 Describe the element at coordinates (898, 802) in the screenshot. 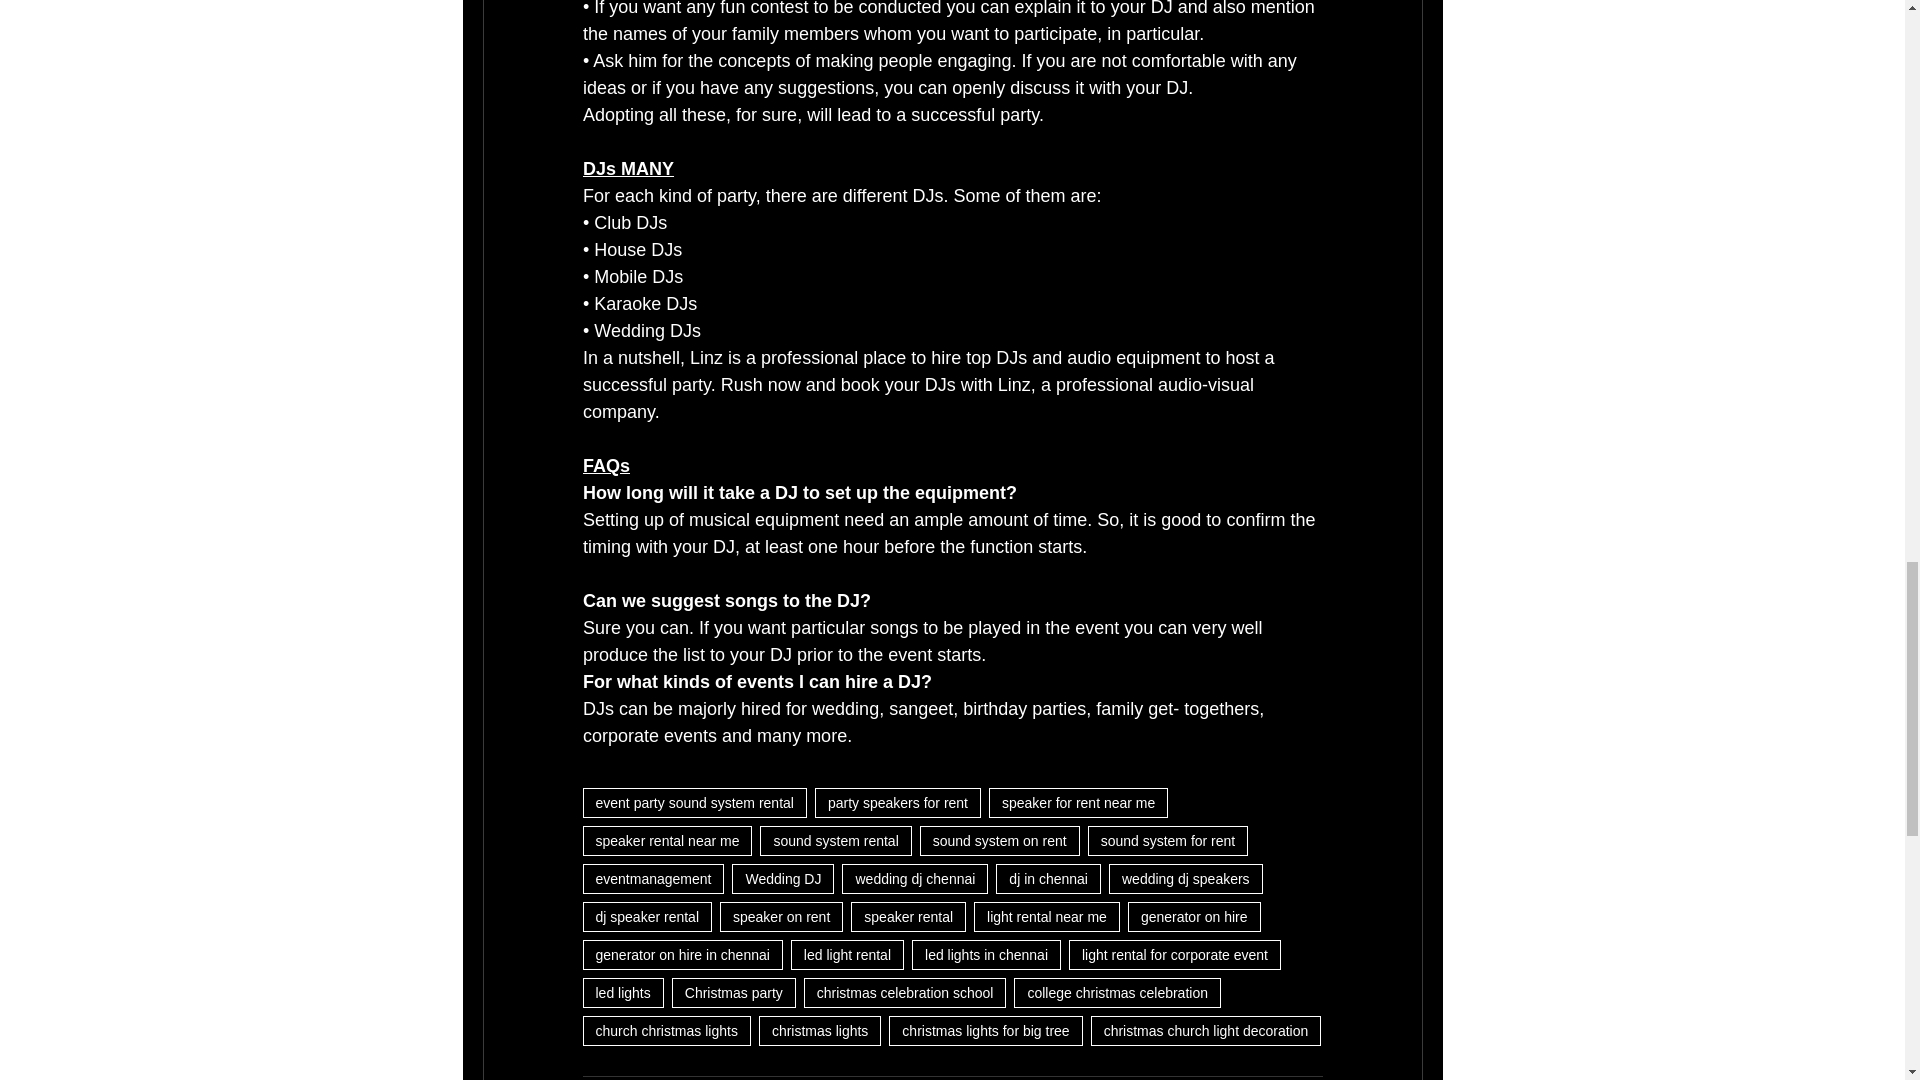

I see `party speakers for rent` at that location.